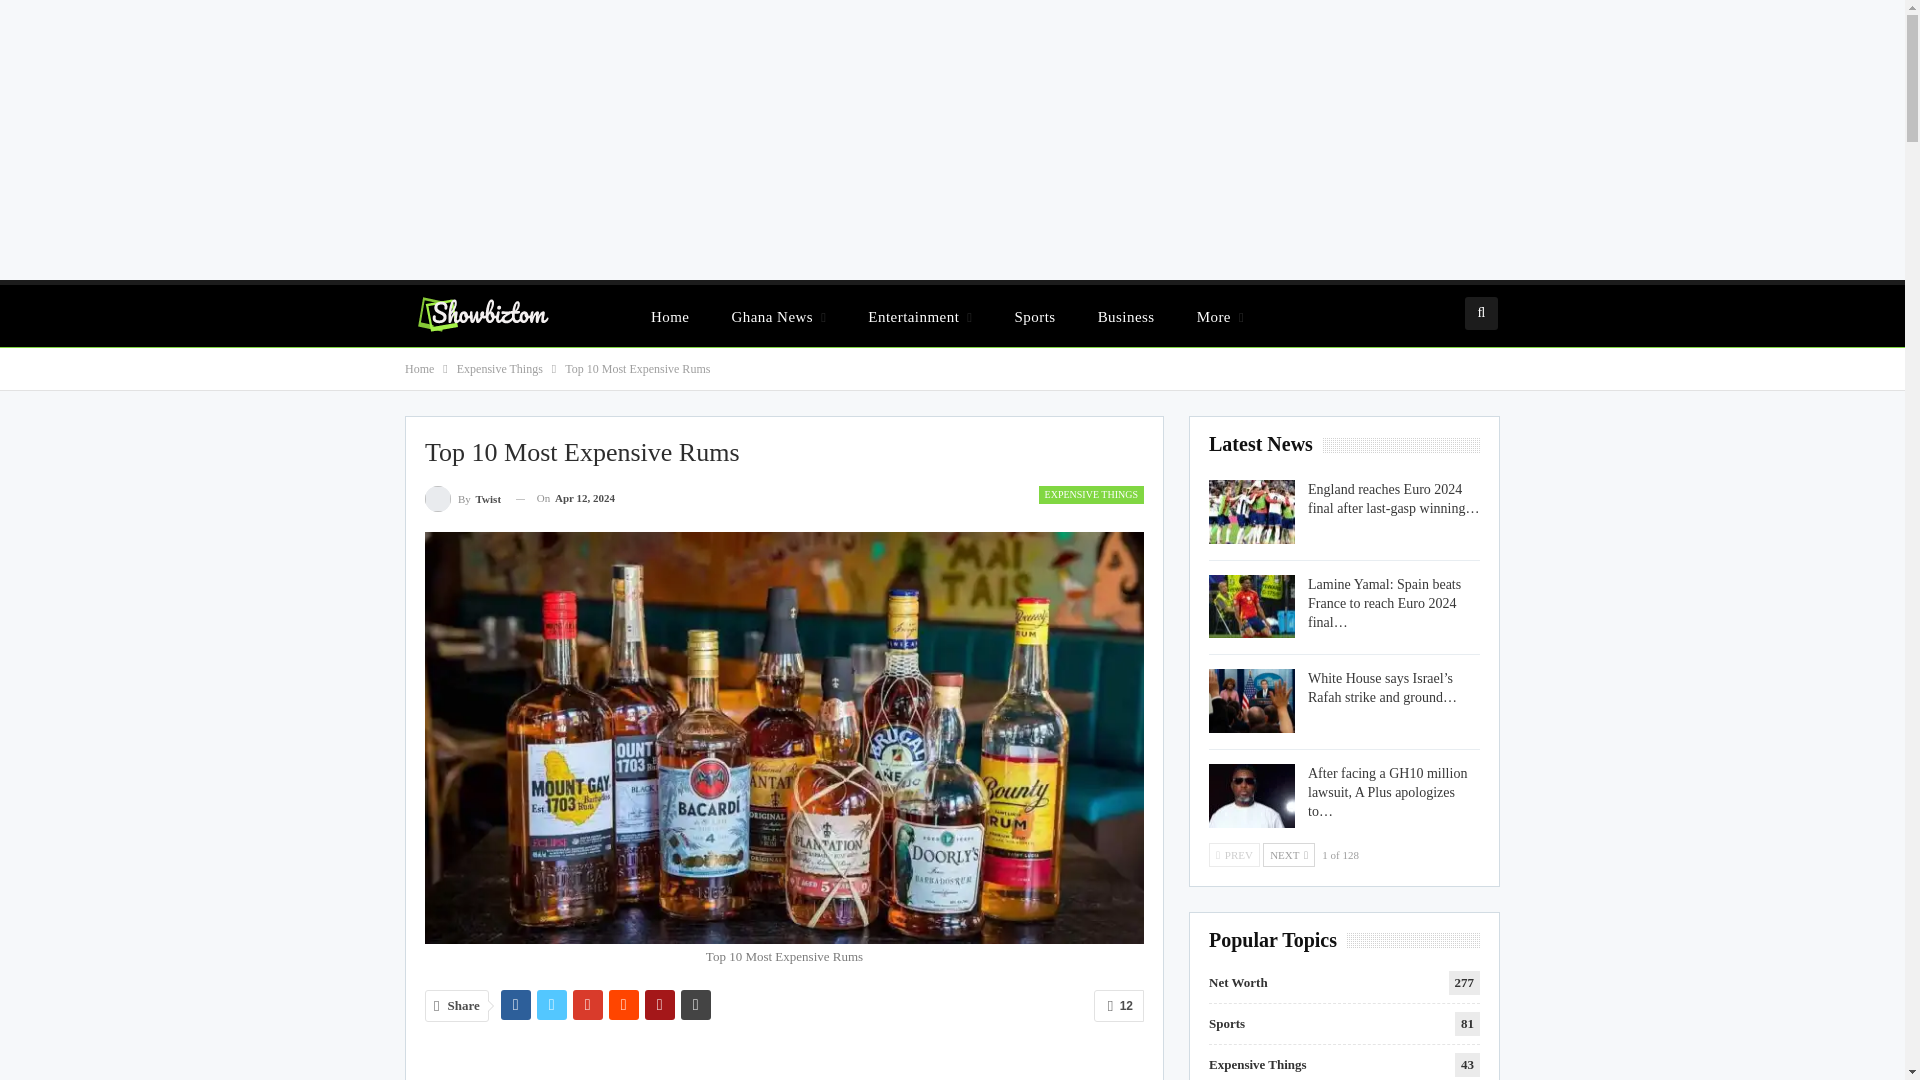 The width and height of the screenshot is (1920, 1080). Describe the element at coordinates (1034, 316) in the screenshot. I see `Sports` at that location.